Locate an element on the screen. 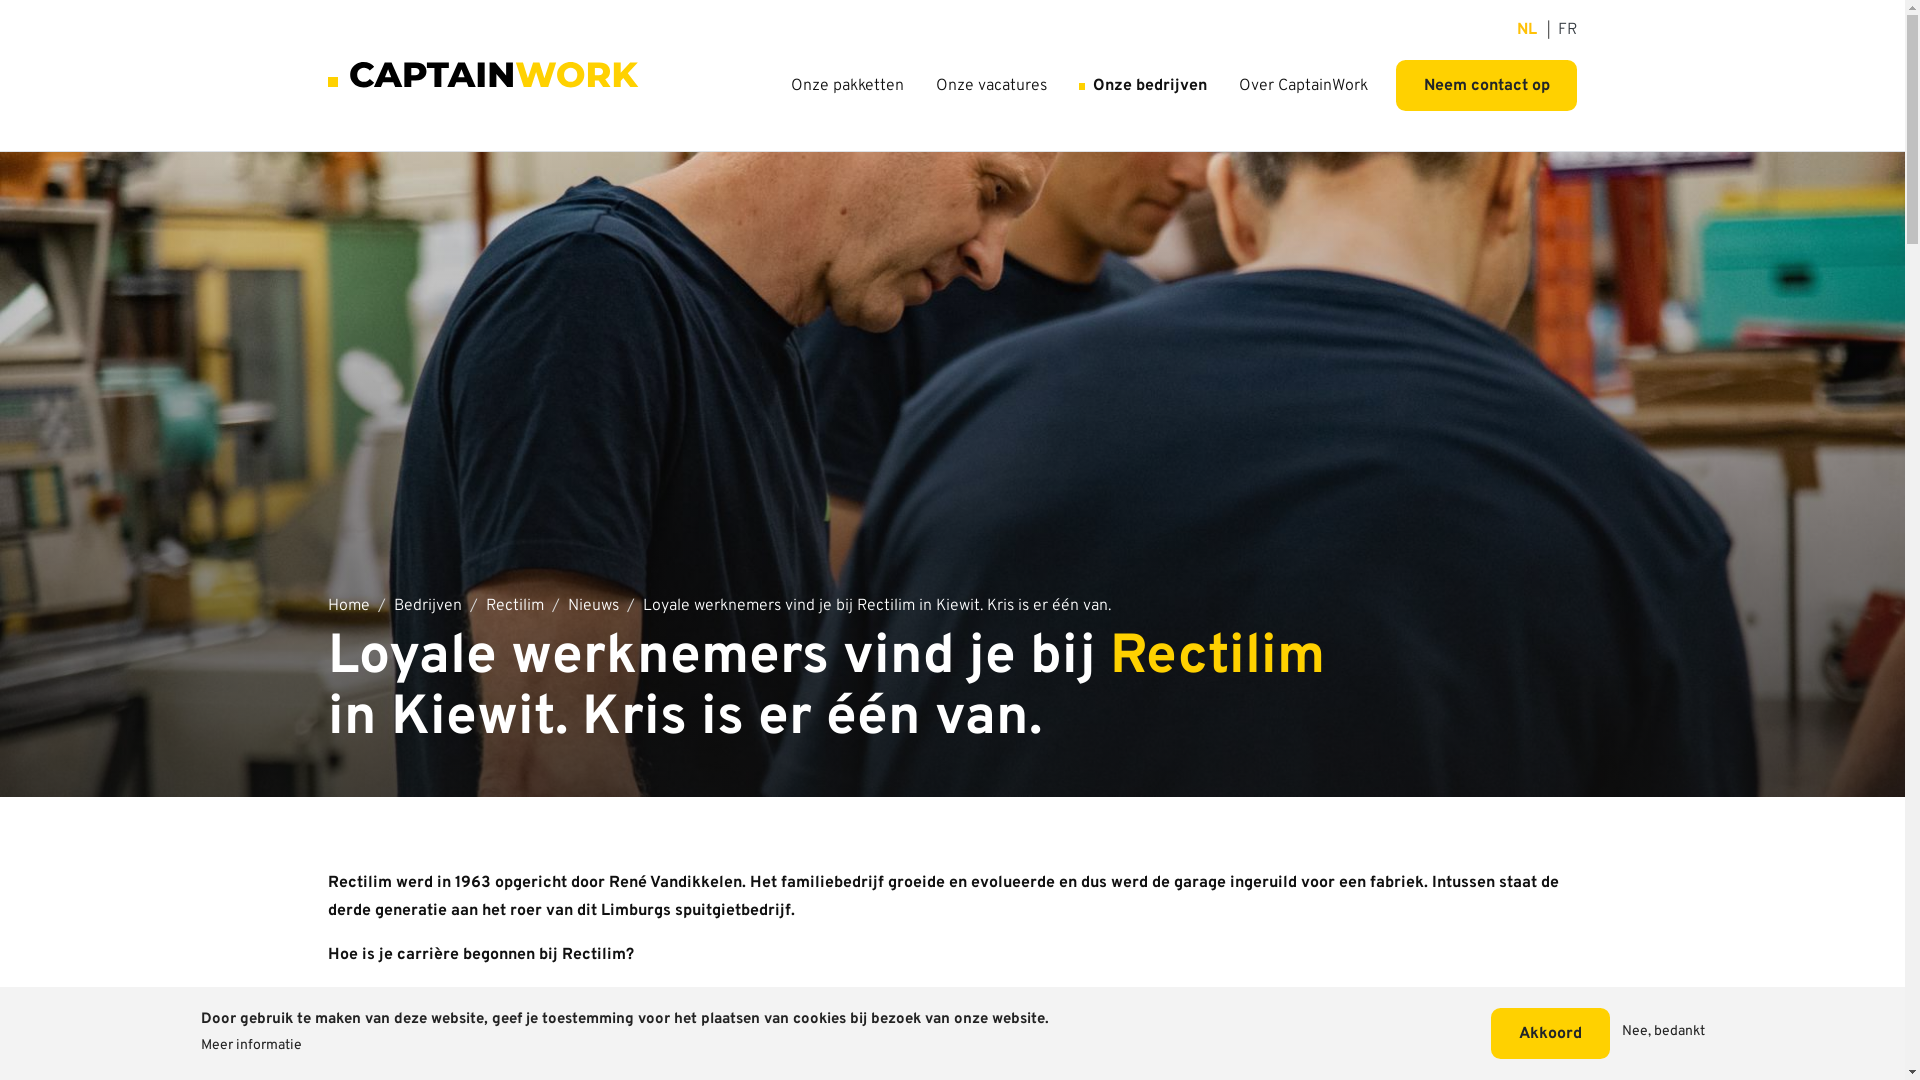 The height and width of the screenshot is (1080, 1920). Uploaden is located at coordinates (62, 26).